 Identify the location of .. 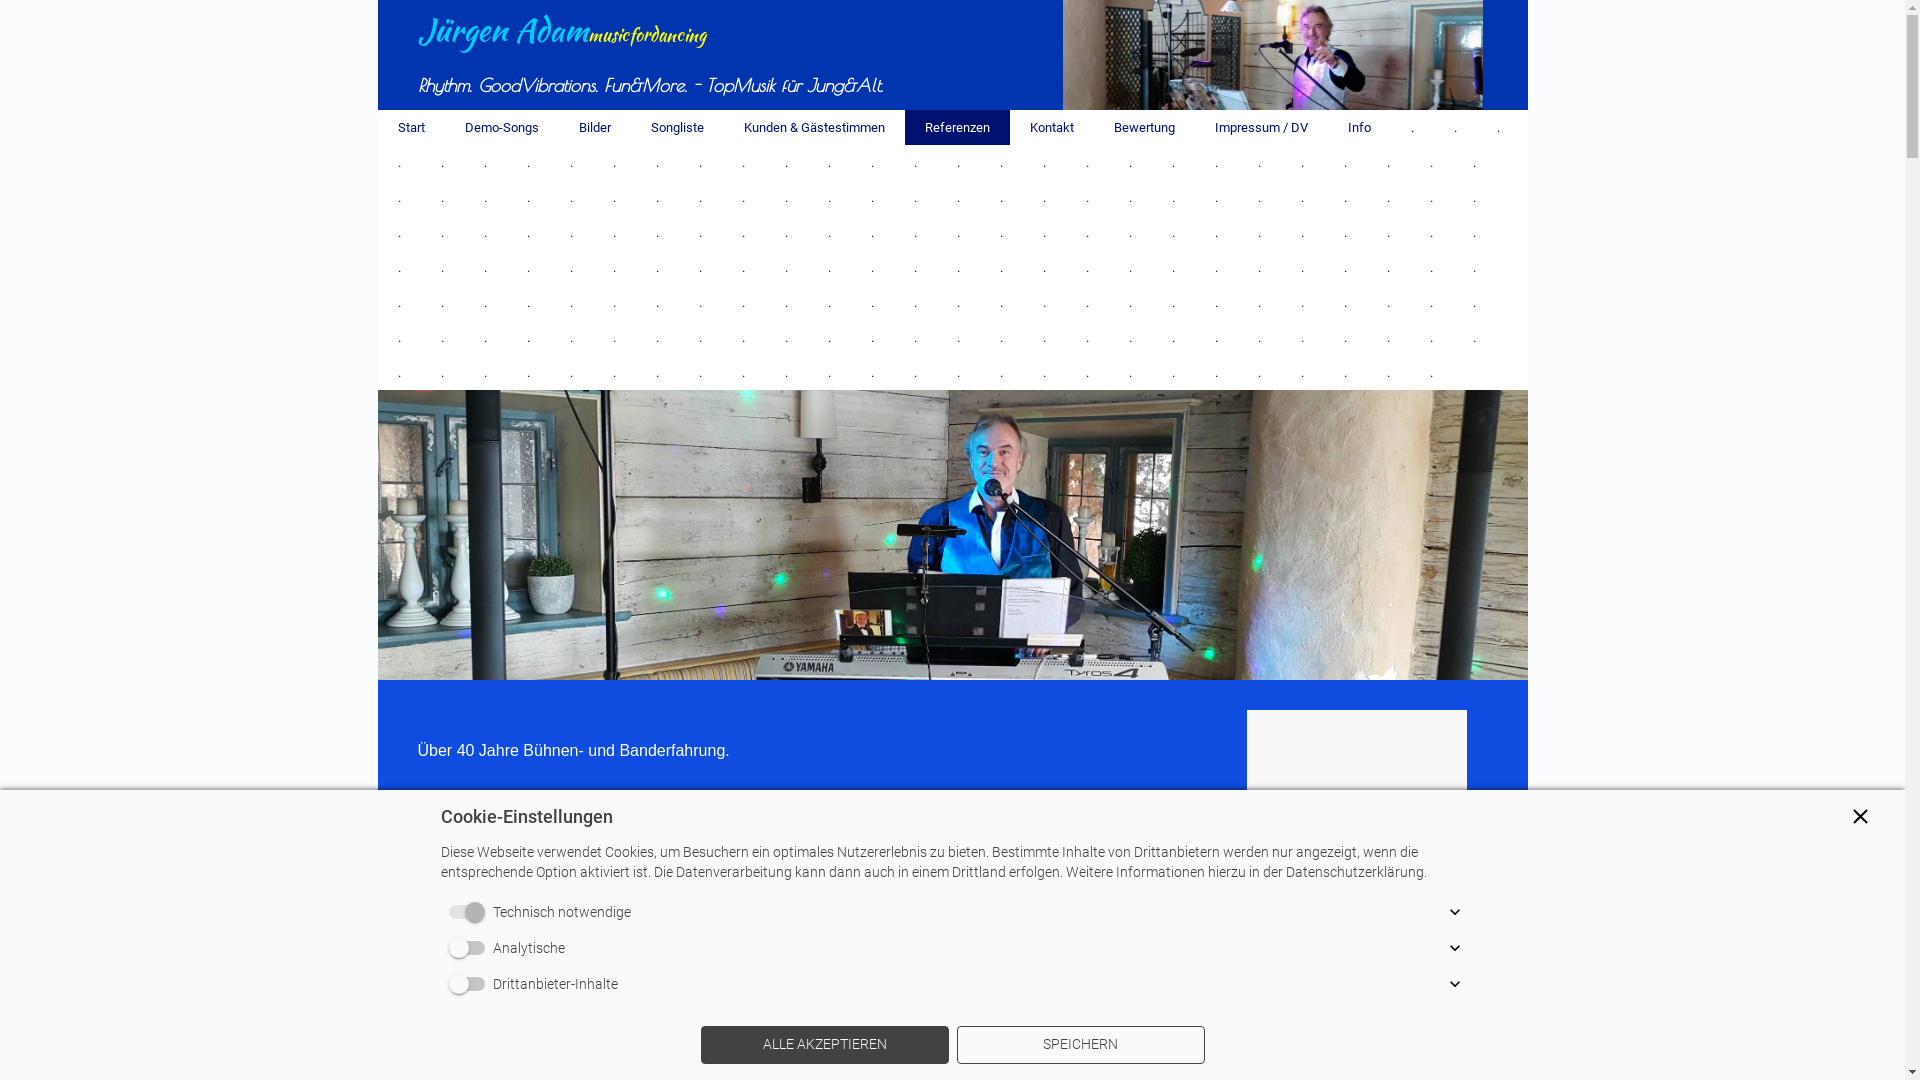
(658, 198).